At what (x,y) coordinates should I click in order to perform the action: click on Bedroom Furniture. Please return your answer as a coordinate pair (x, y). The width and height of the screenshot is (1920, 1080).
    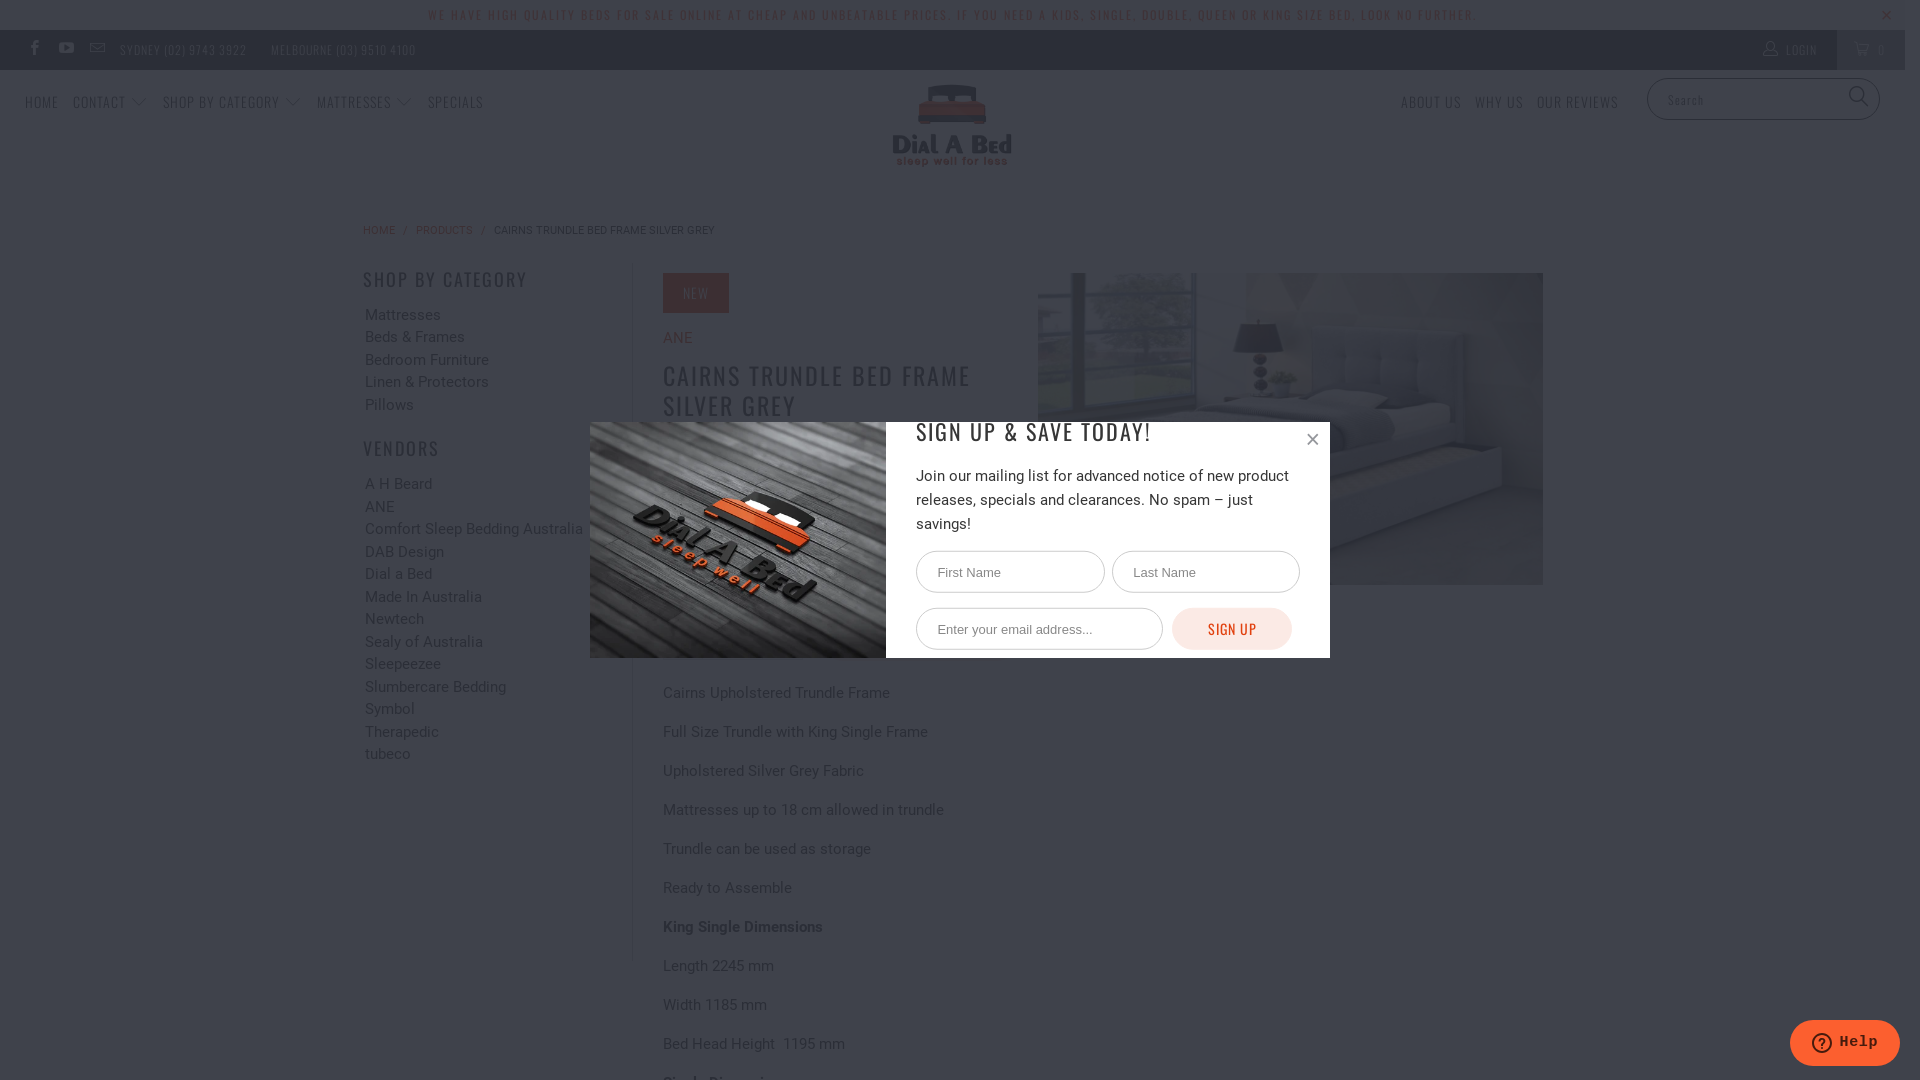
    Looking at the image, I should click on (484, 360).